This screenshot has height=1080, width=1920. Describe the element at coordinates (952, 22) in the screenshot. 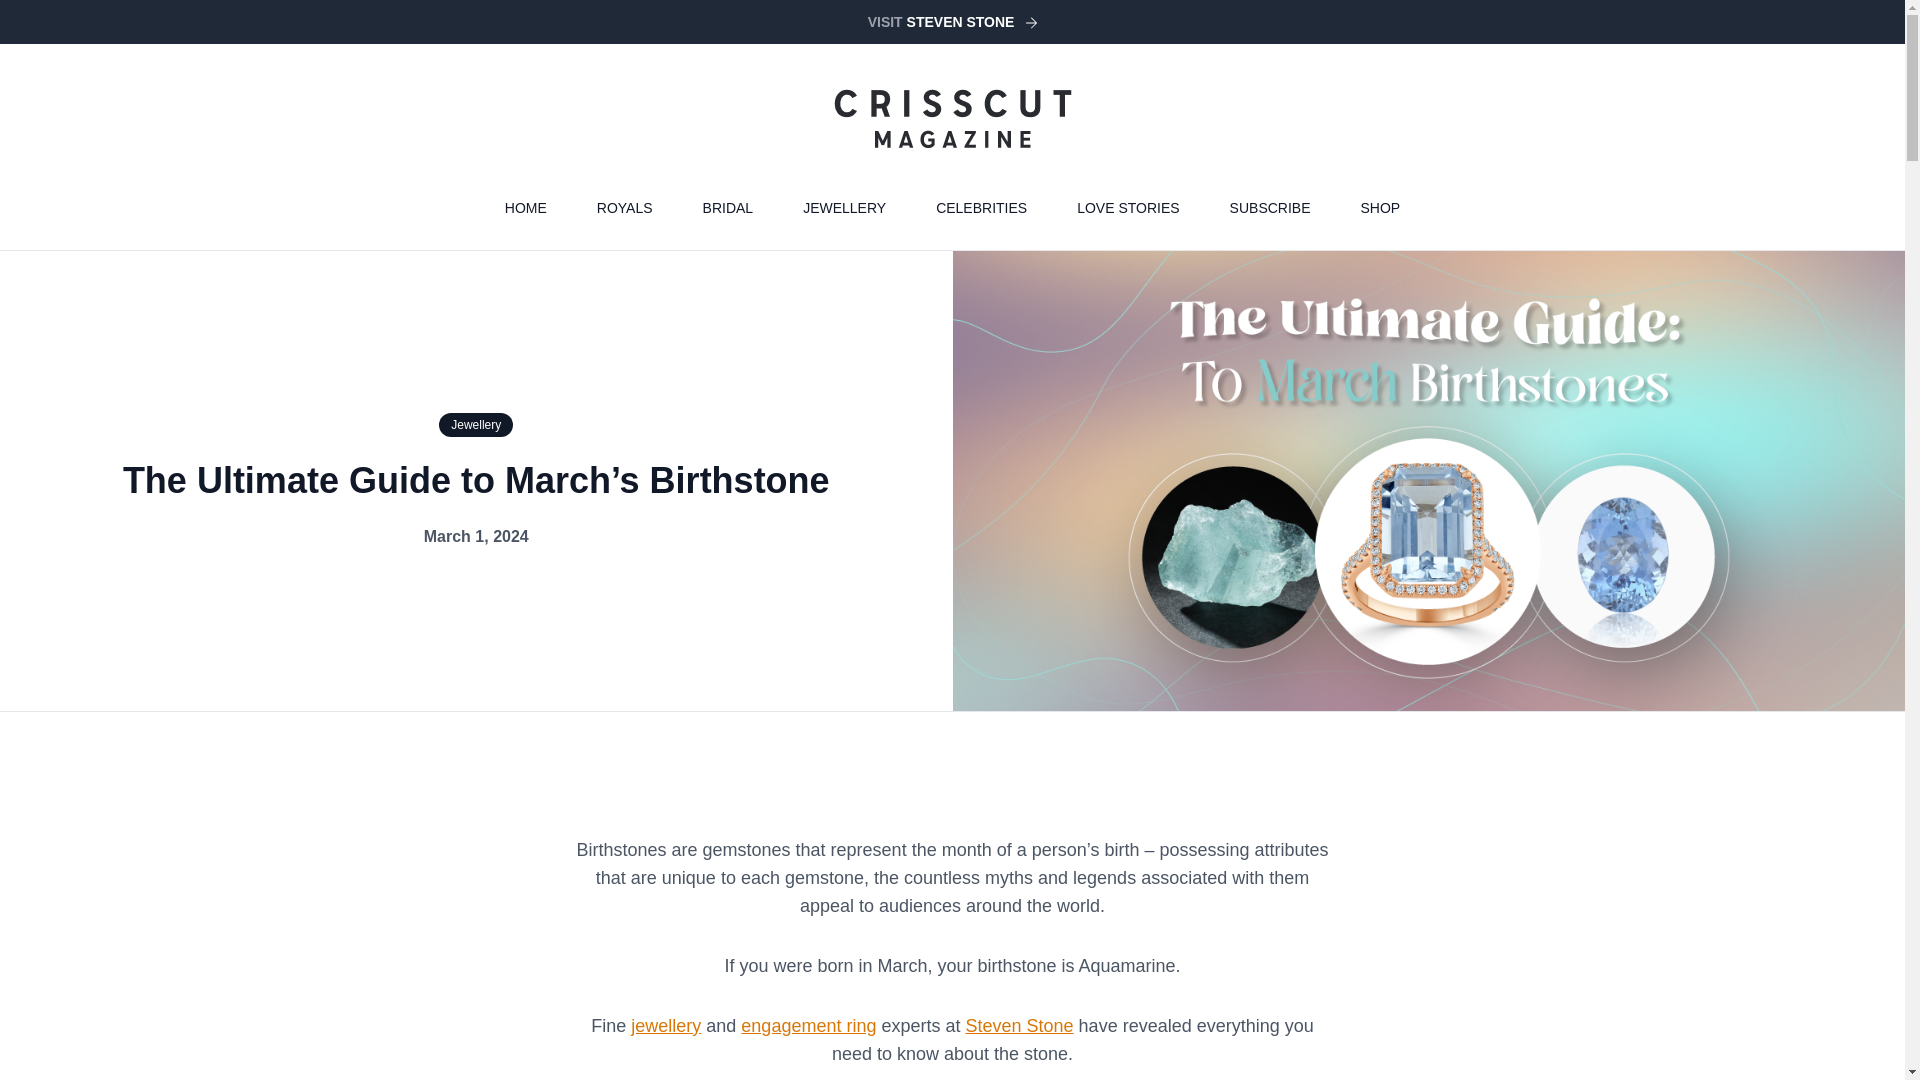

I see `VISIT STEVEN STONE` at that location.